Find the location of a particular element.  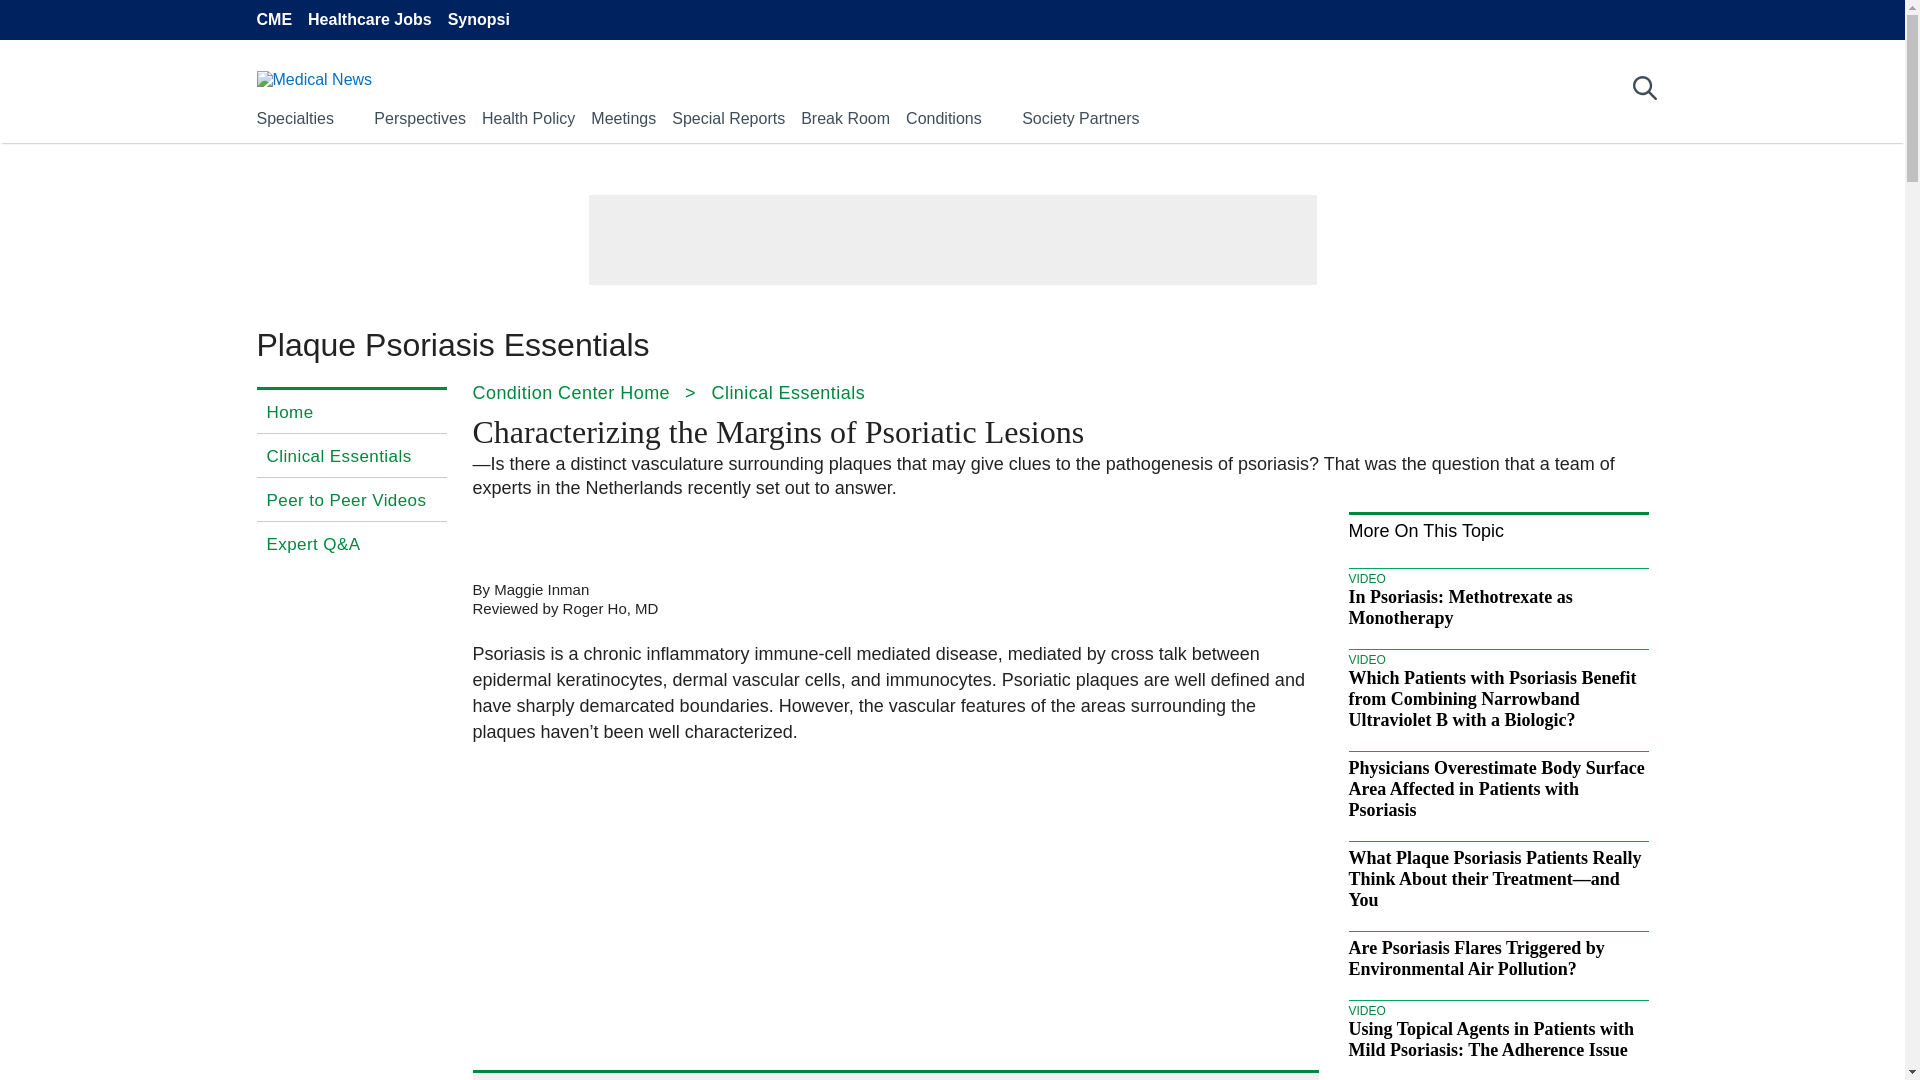

Healthcare Jobs is located at coordinates (370, 20).